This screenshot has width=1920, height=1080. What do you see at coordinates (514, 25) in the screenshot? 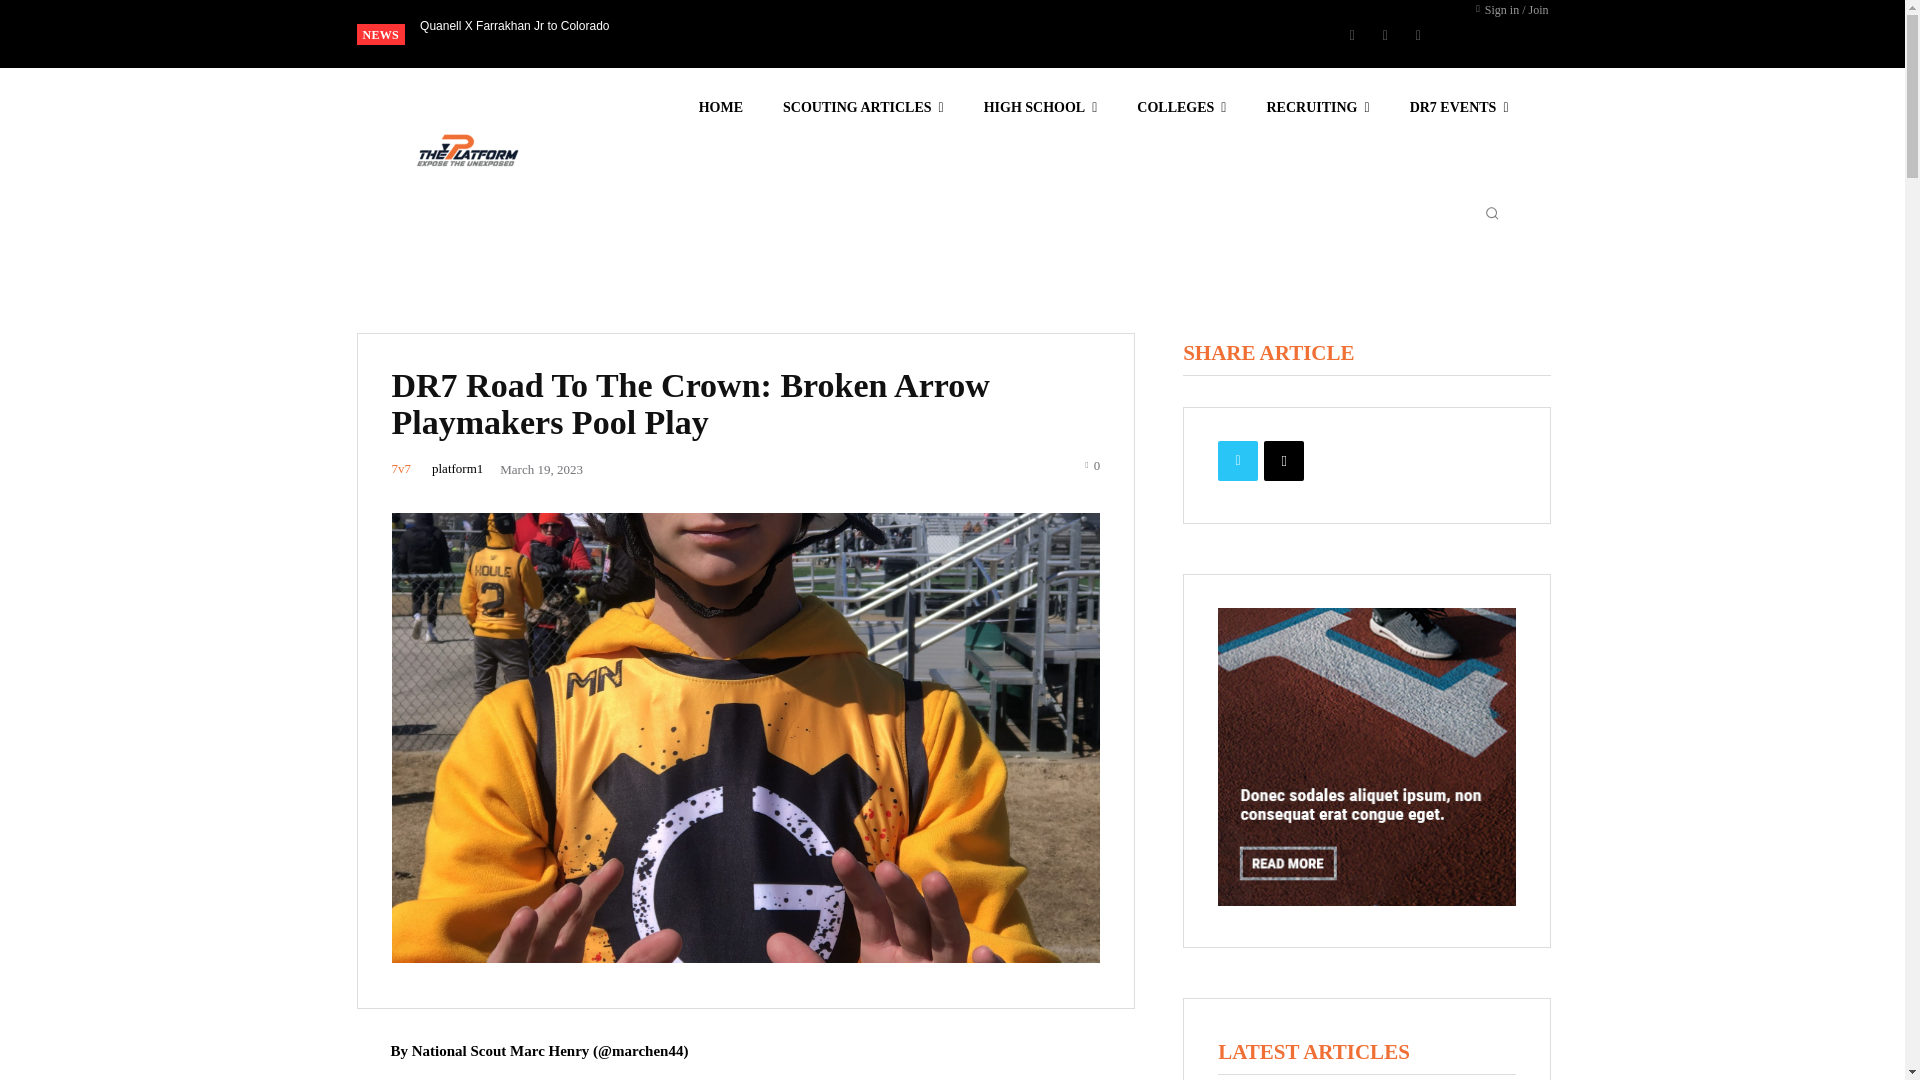
I see `Quanell X Farrakhan Jr to Colorado` at bounding box center [514, 25].